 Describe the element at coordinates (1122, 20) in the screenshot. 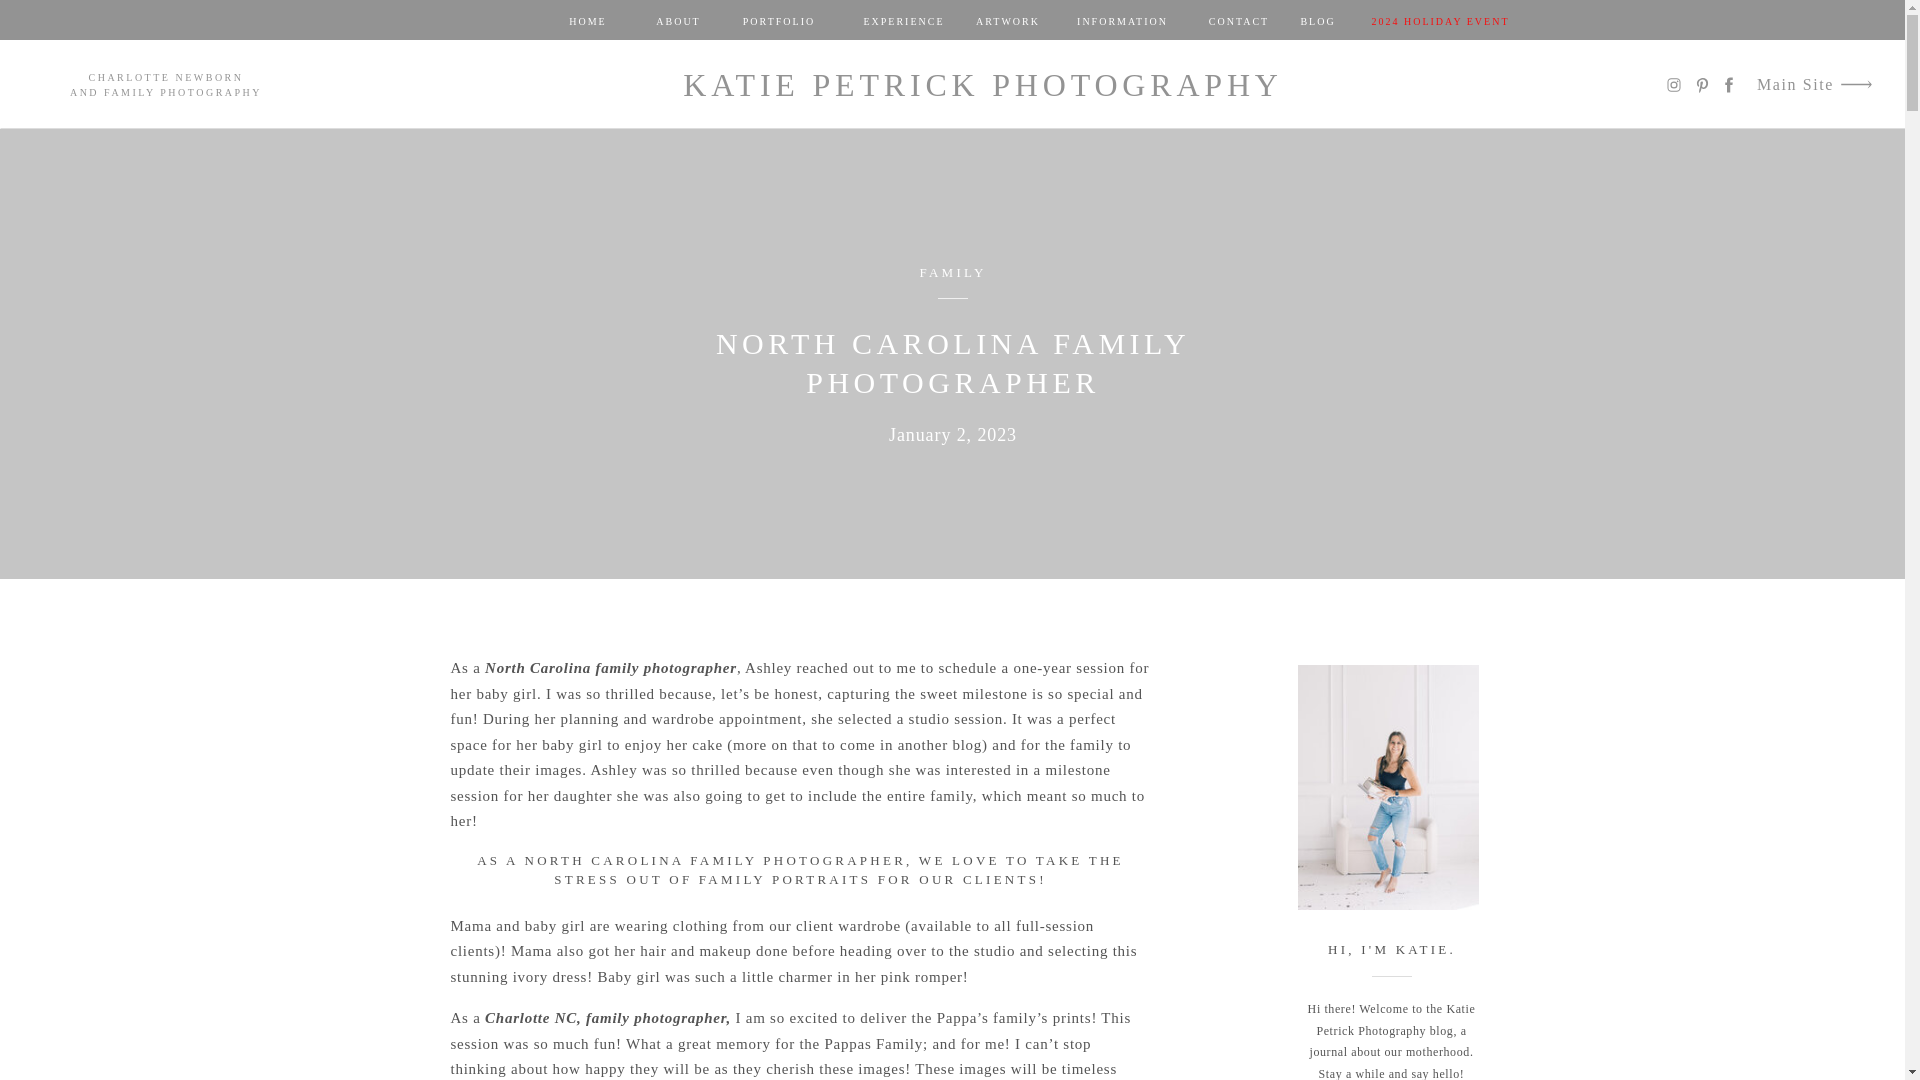

I see `INFORMATION` at that location.